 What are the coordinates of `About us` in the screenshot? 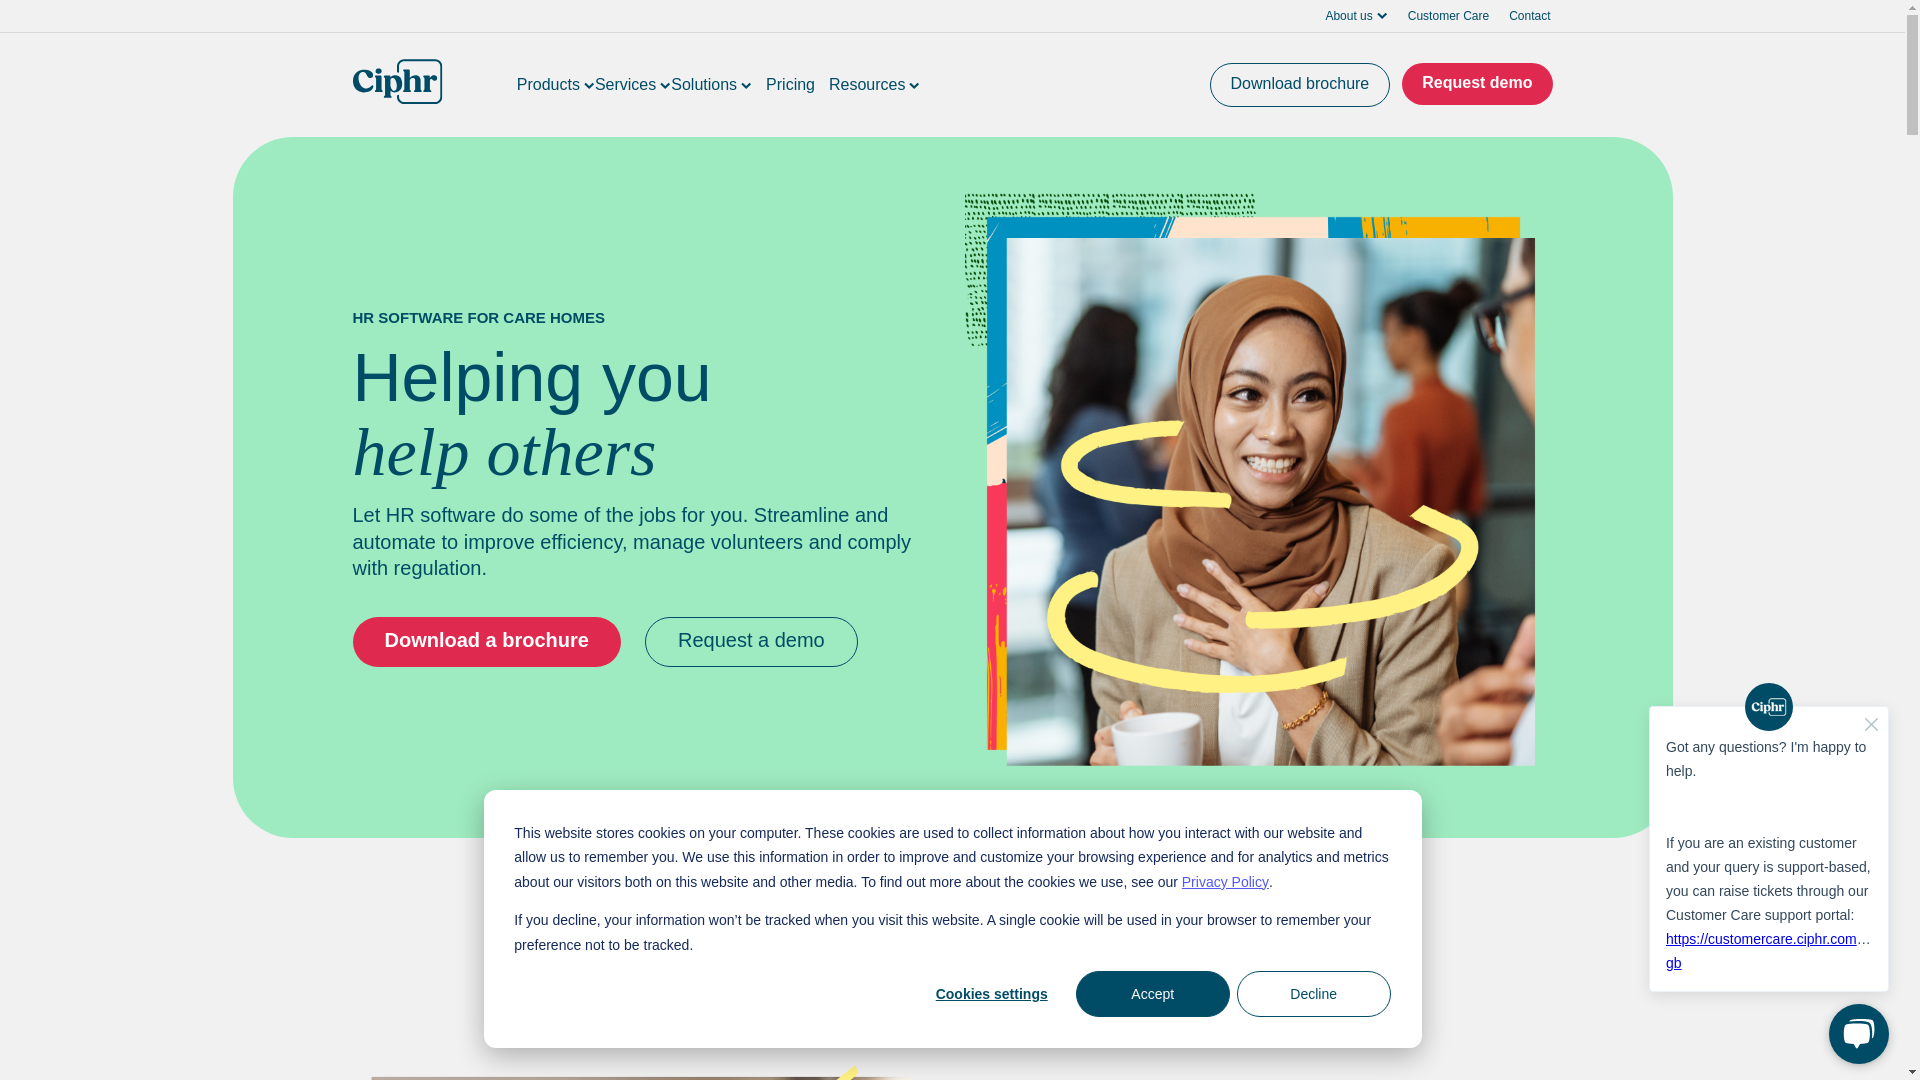 It's located at (1355, 22).